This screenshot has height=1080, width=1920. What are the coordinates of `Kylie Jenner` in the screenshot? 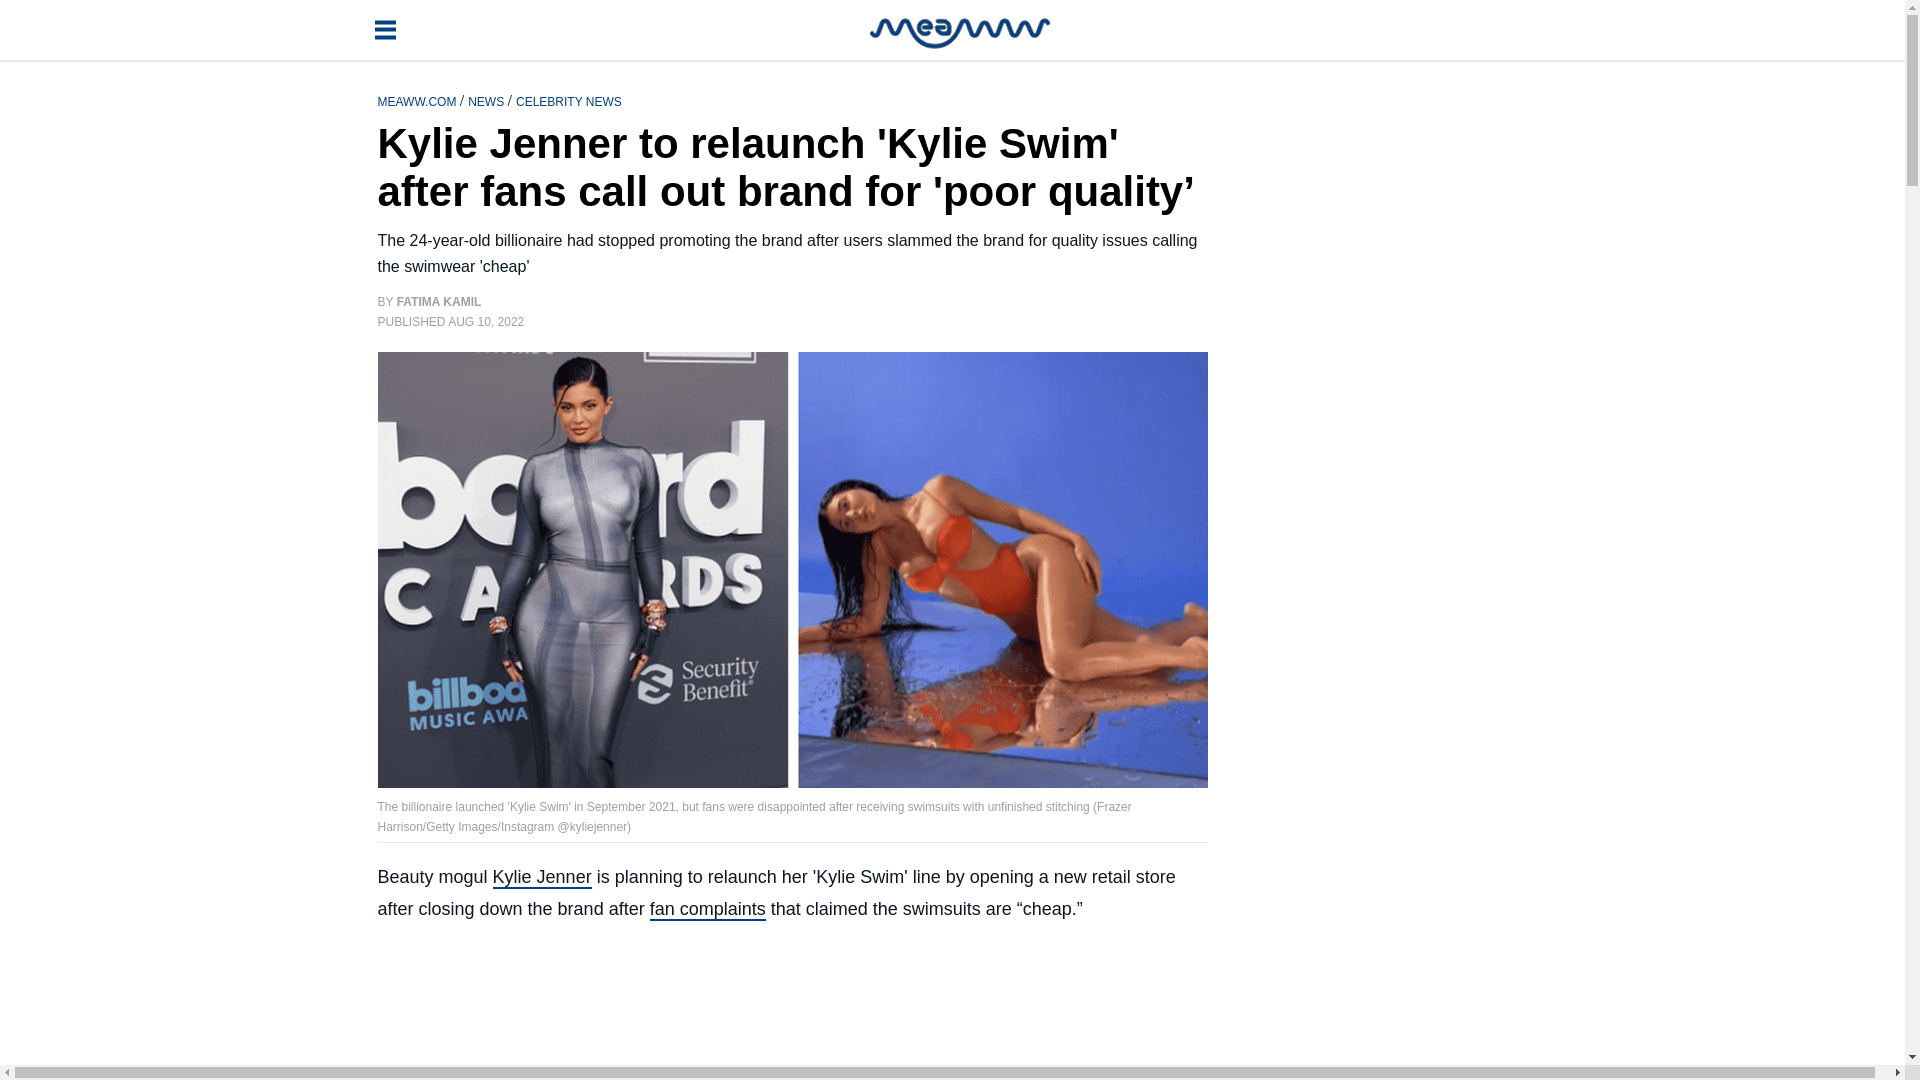 It's located at (542, 878).